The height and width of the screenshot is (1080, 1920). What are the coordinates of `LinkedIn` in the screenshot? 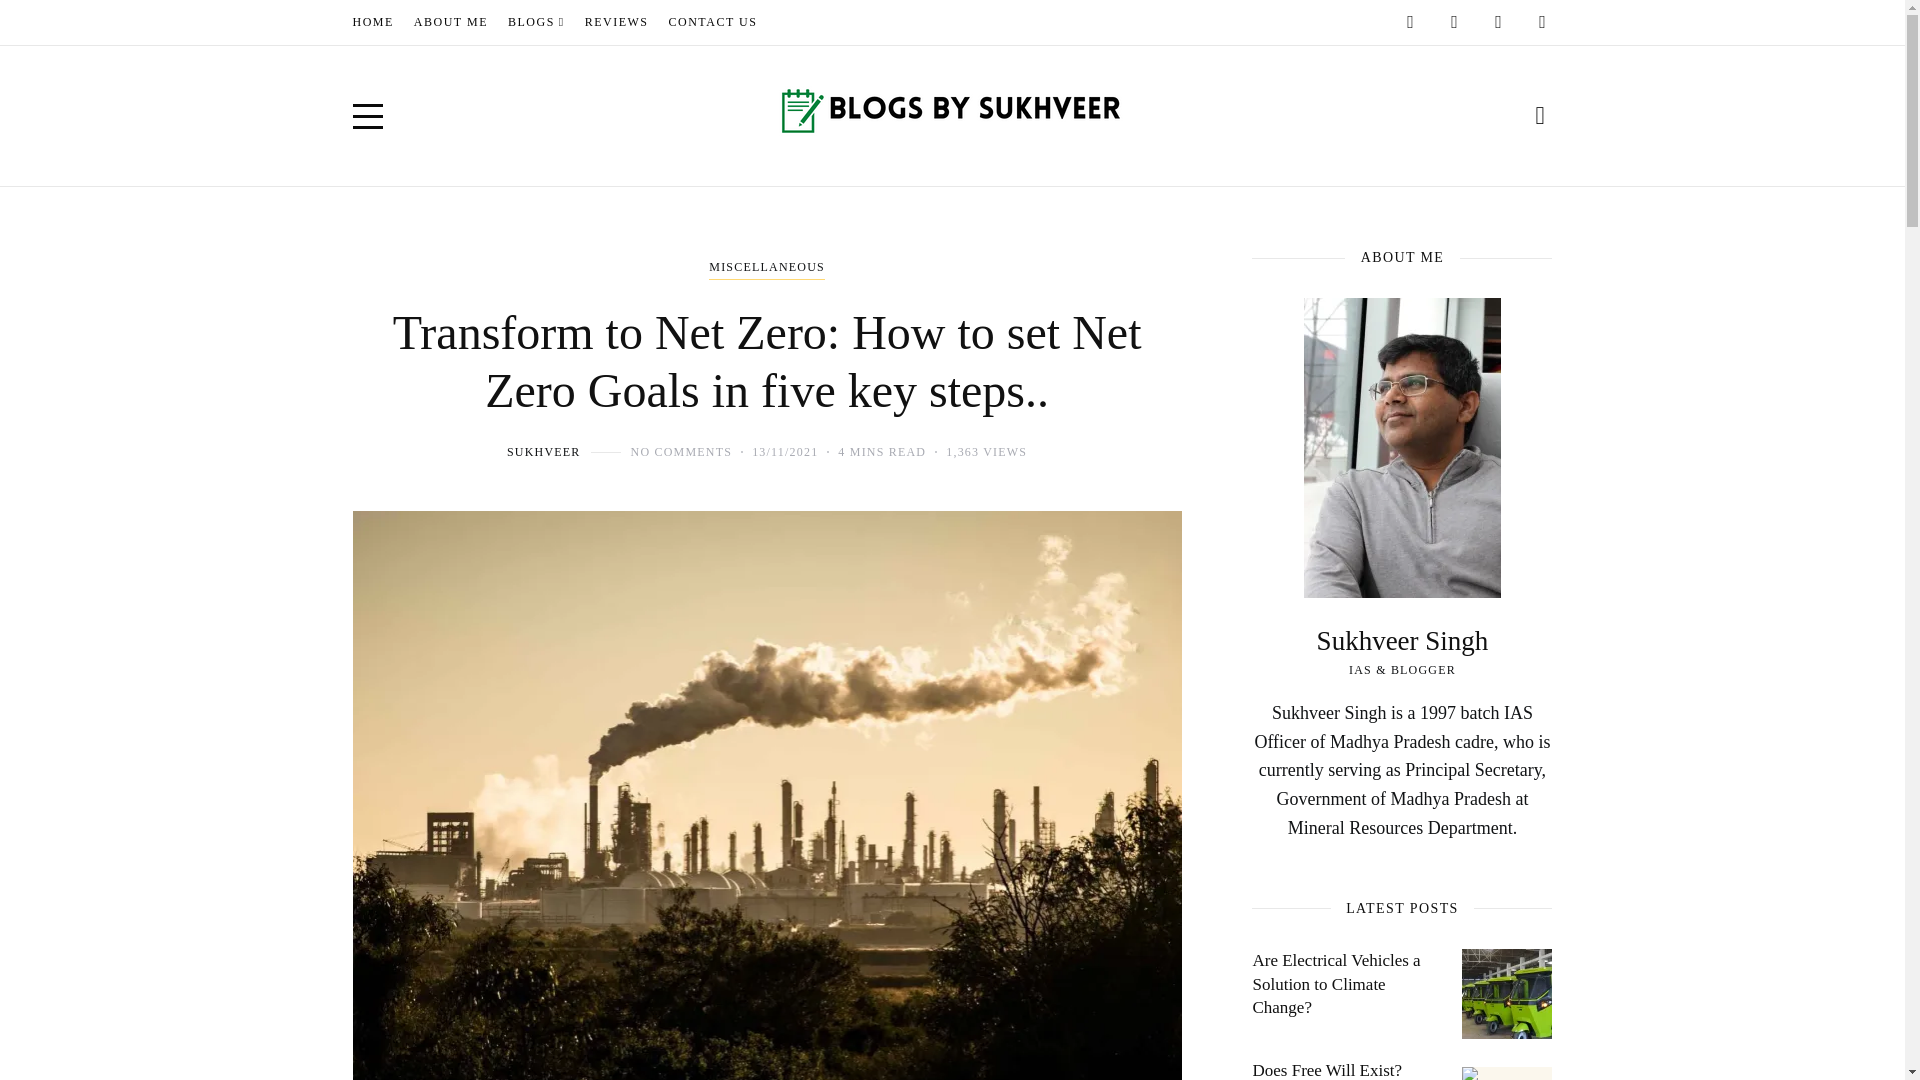 It's located at (1542, 22).